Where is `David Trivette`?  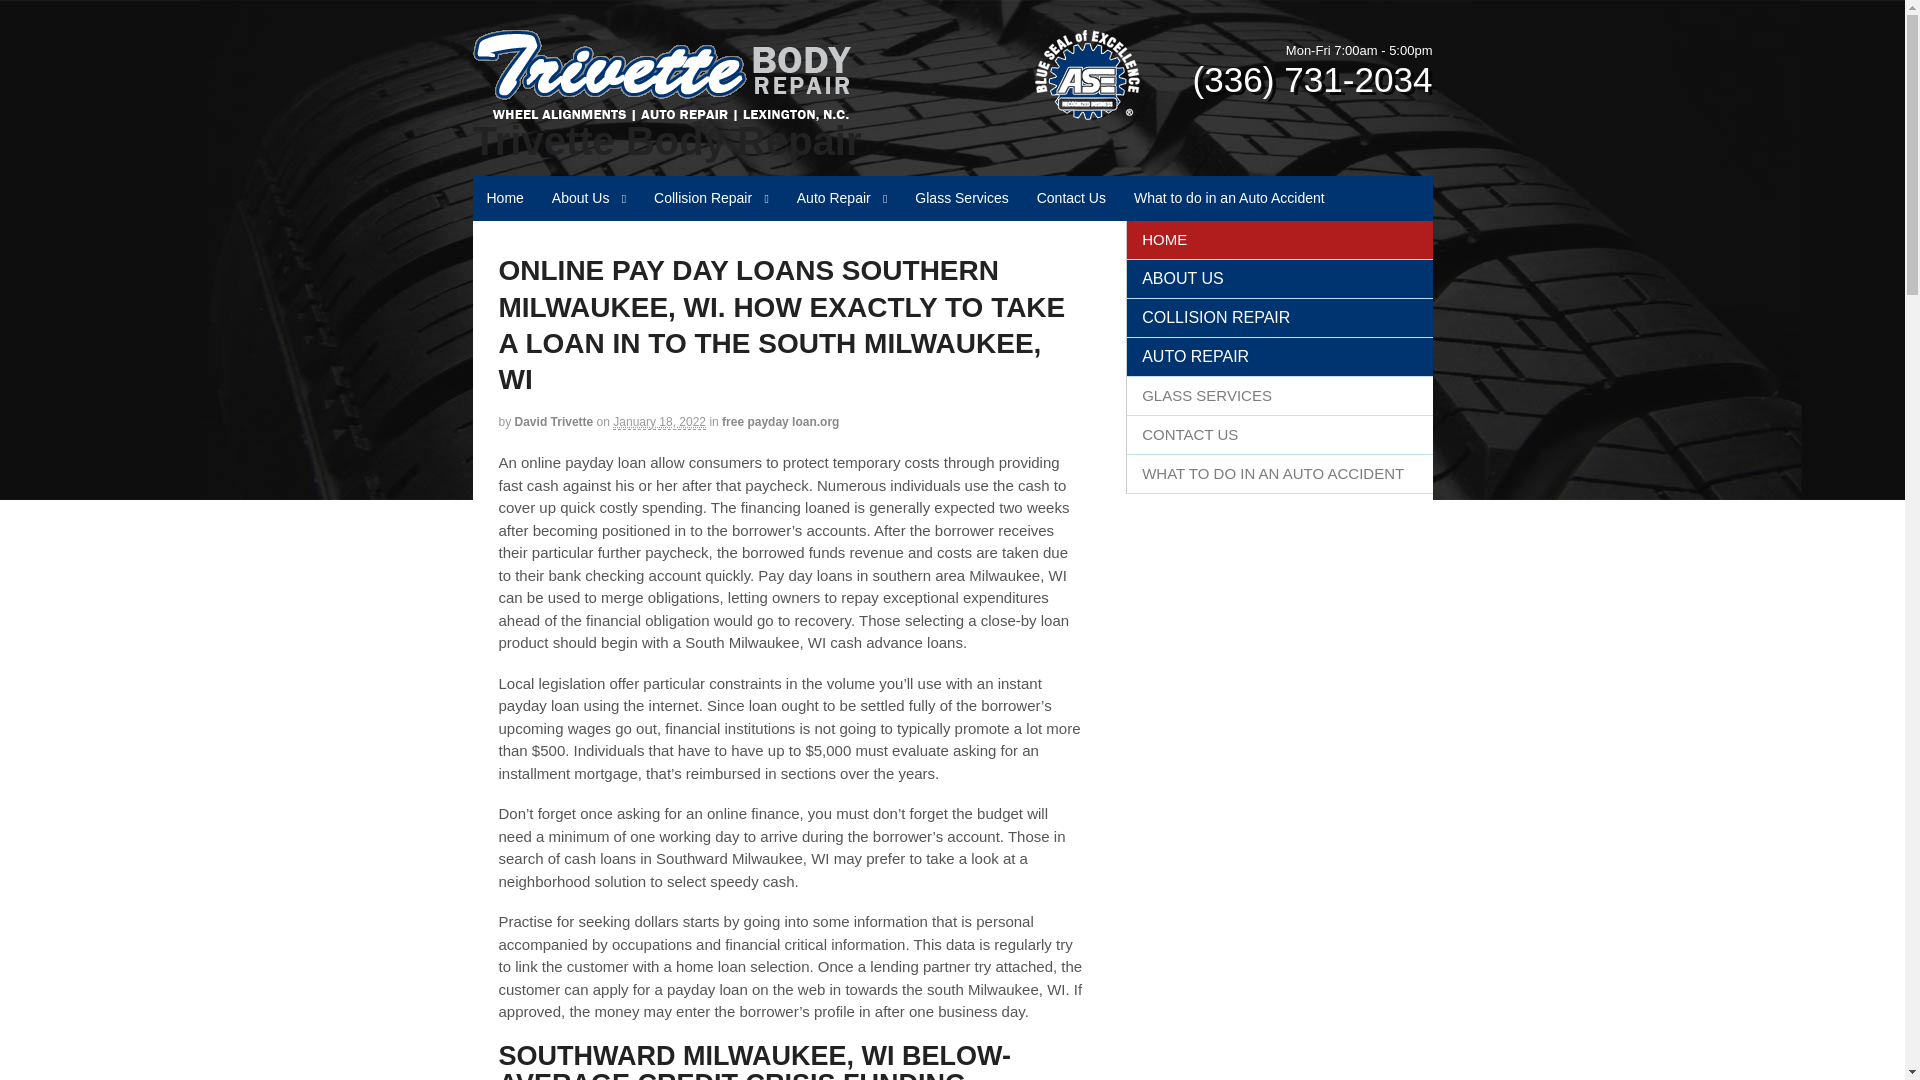 David Trivette is located at coordinates (554, 421).